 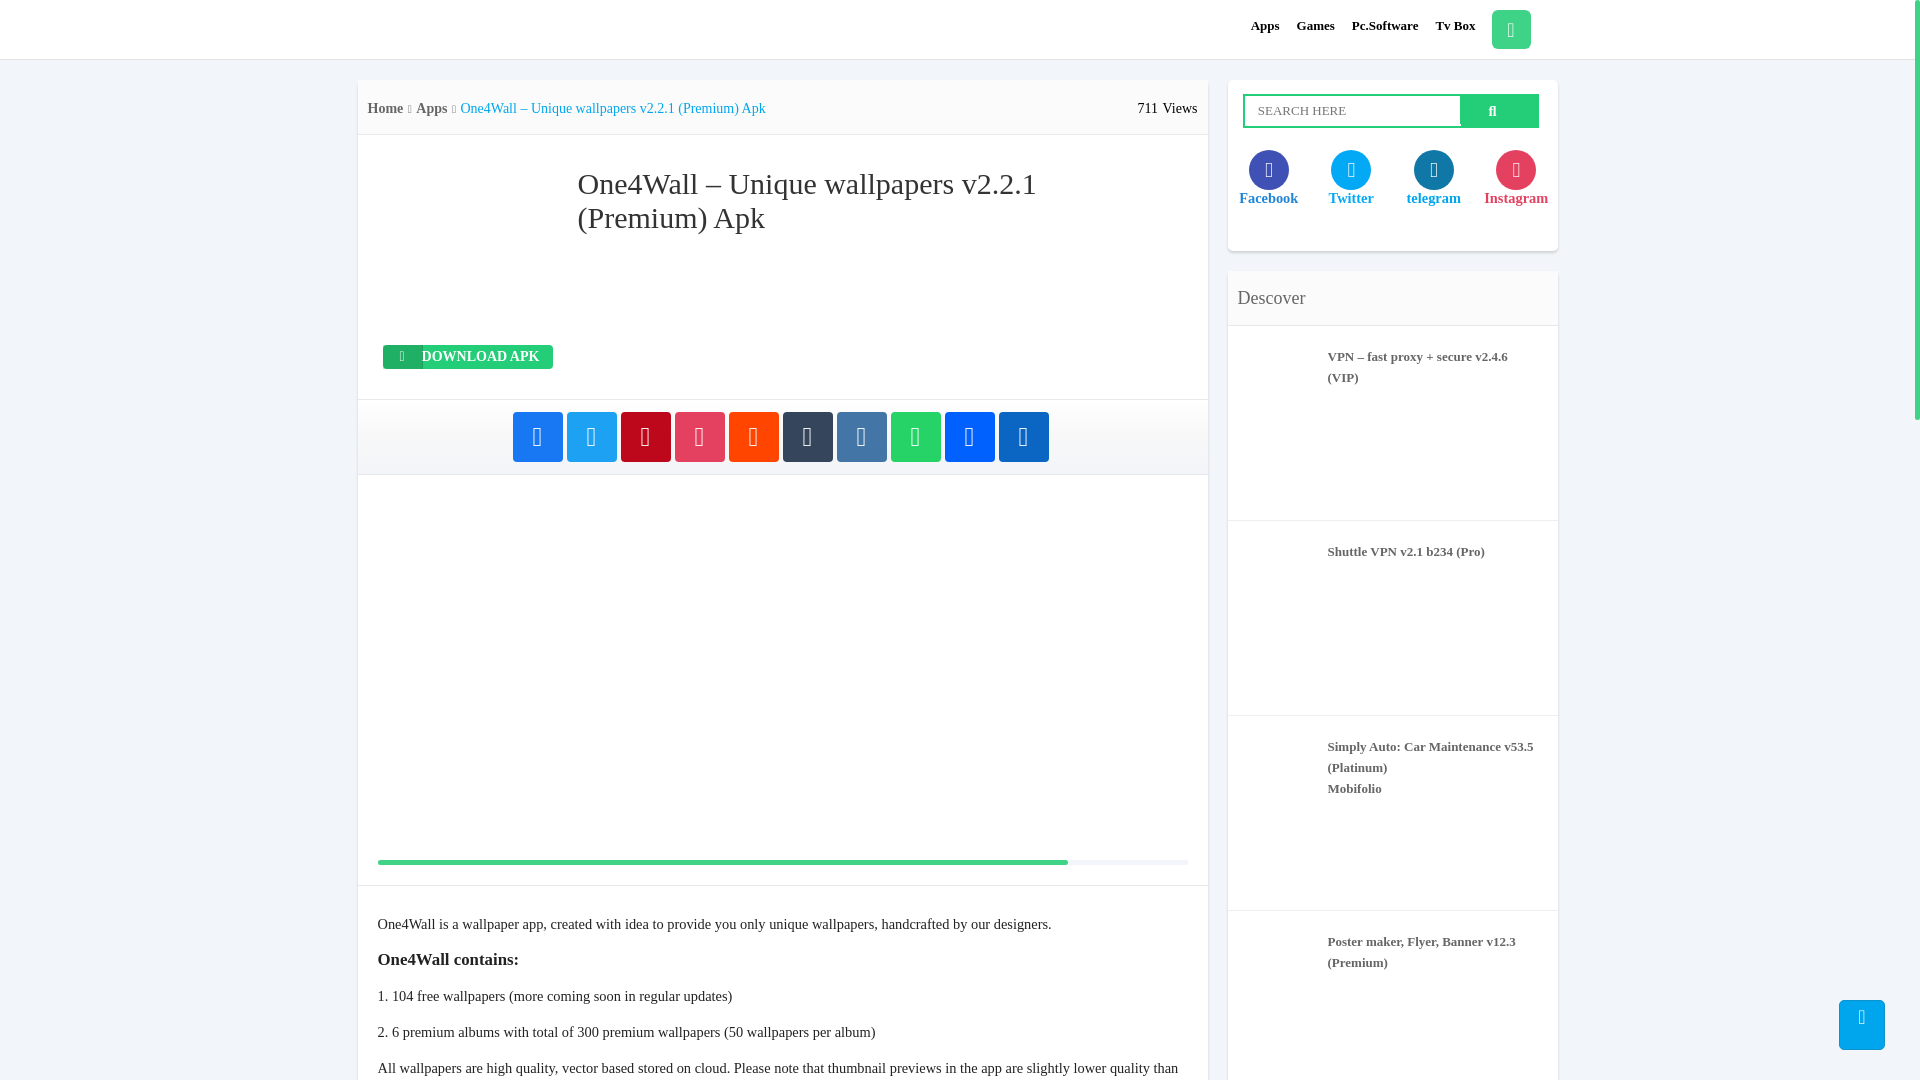 I want to click on Home, so click(x=386, y=108).